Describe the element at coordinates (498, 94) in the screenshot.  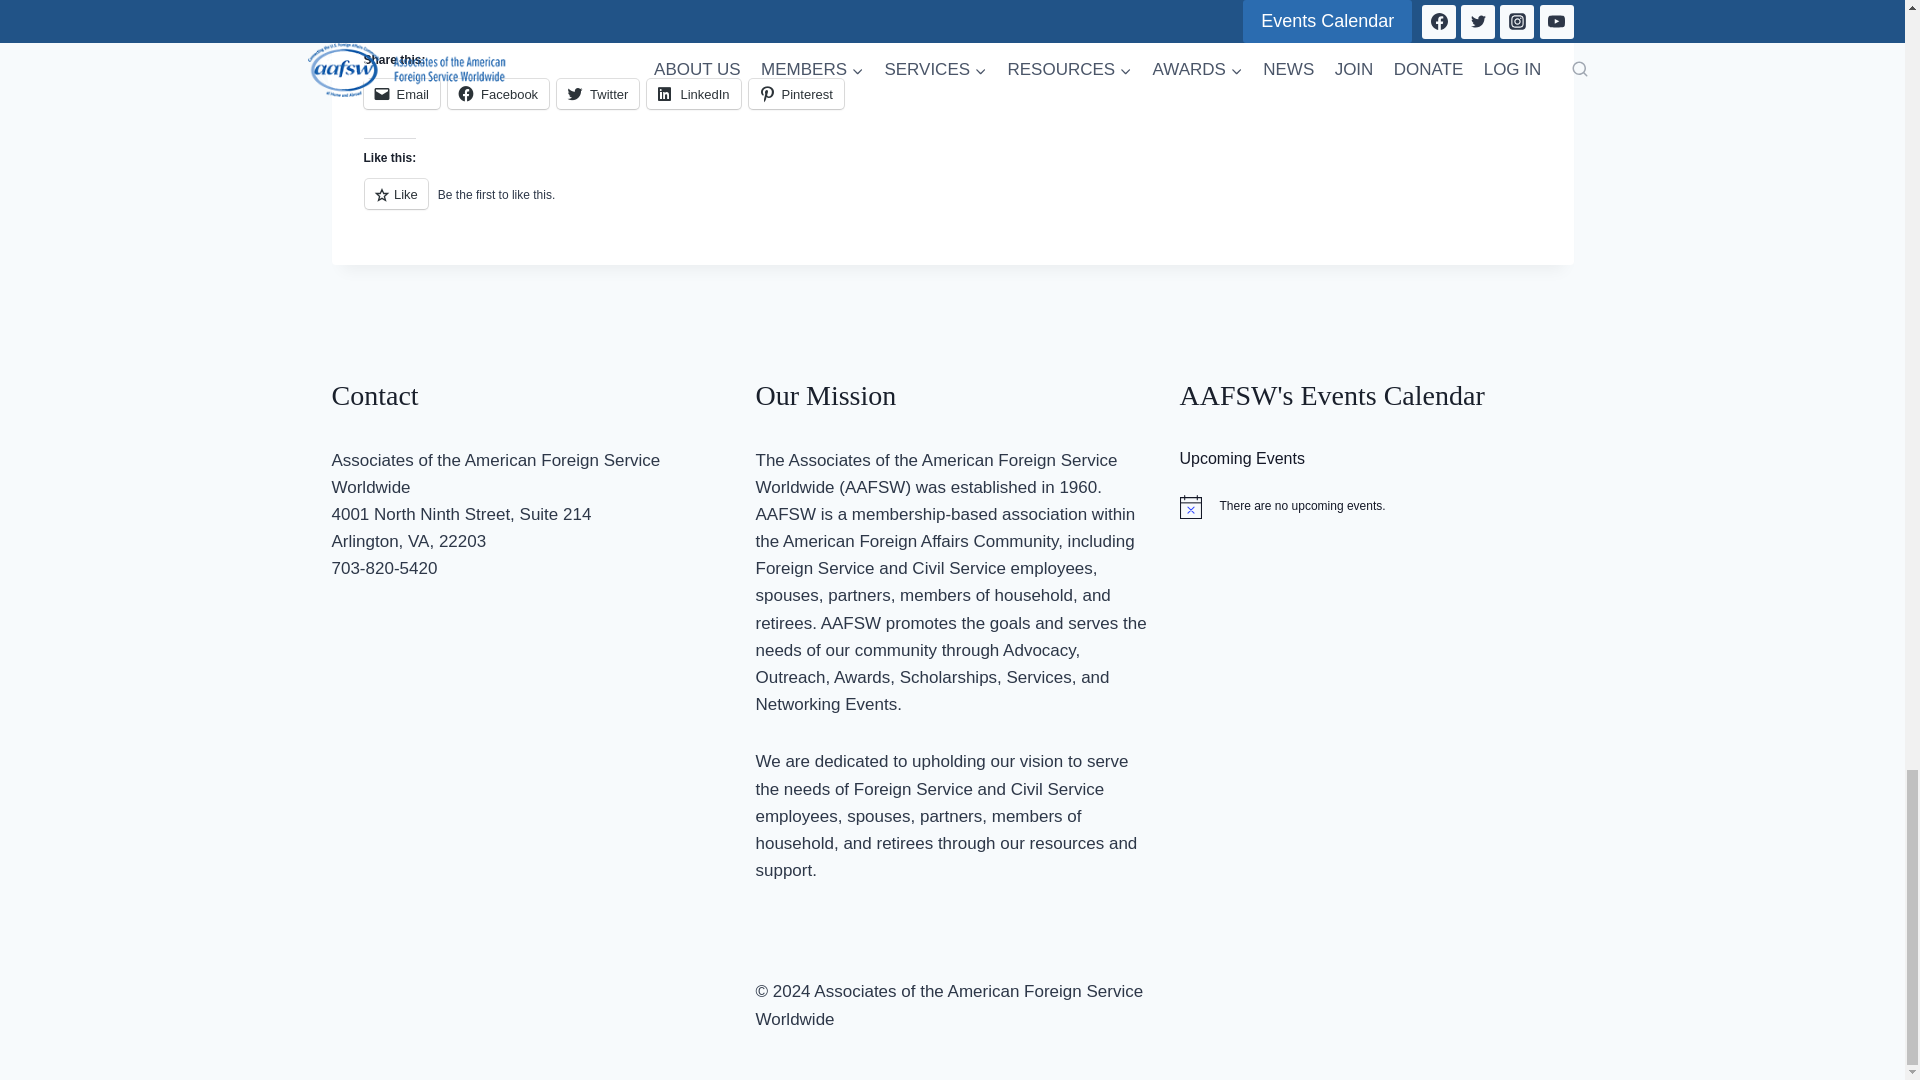
I see `Click to share on Facebook` at that location.